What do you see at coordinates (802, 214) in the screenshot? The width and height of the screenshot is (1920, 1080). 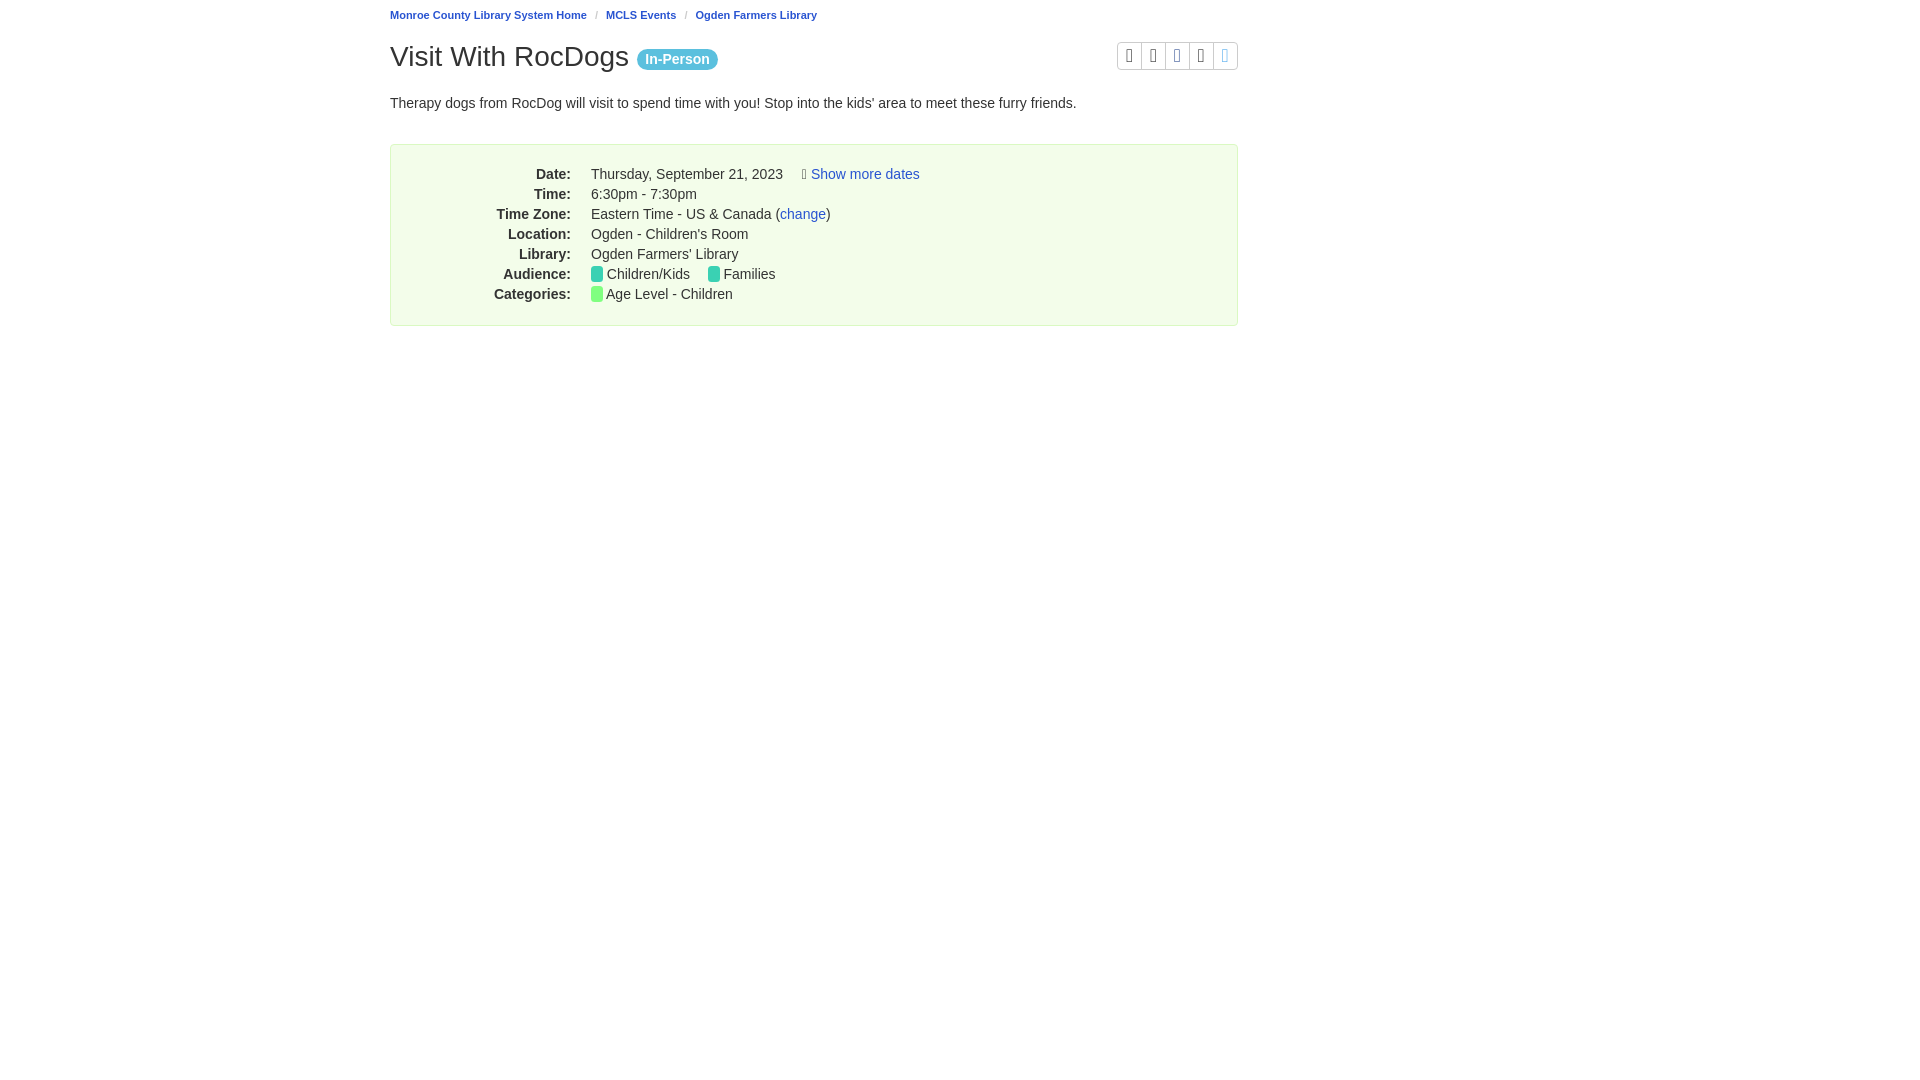 I see `change` at bounding box center [802, 214].